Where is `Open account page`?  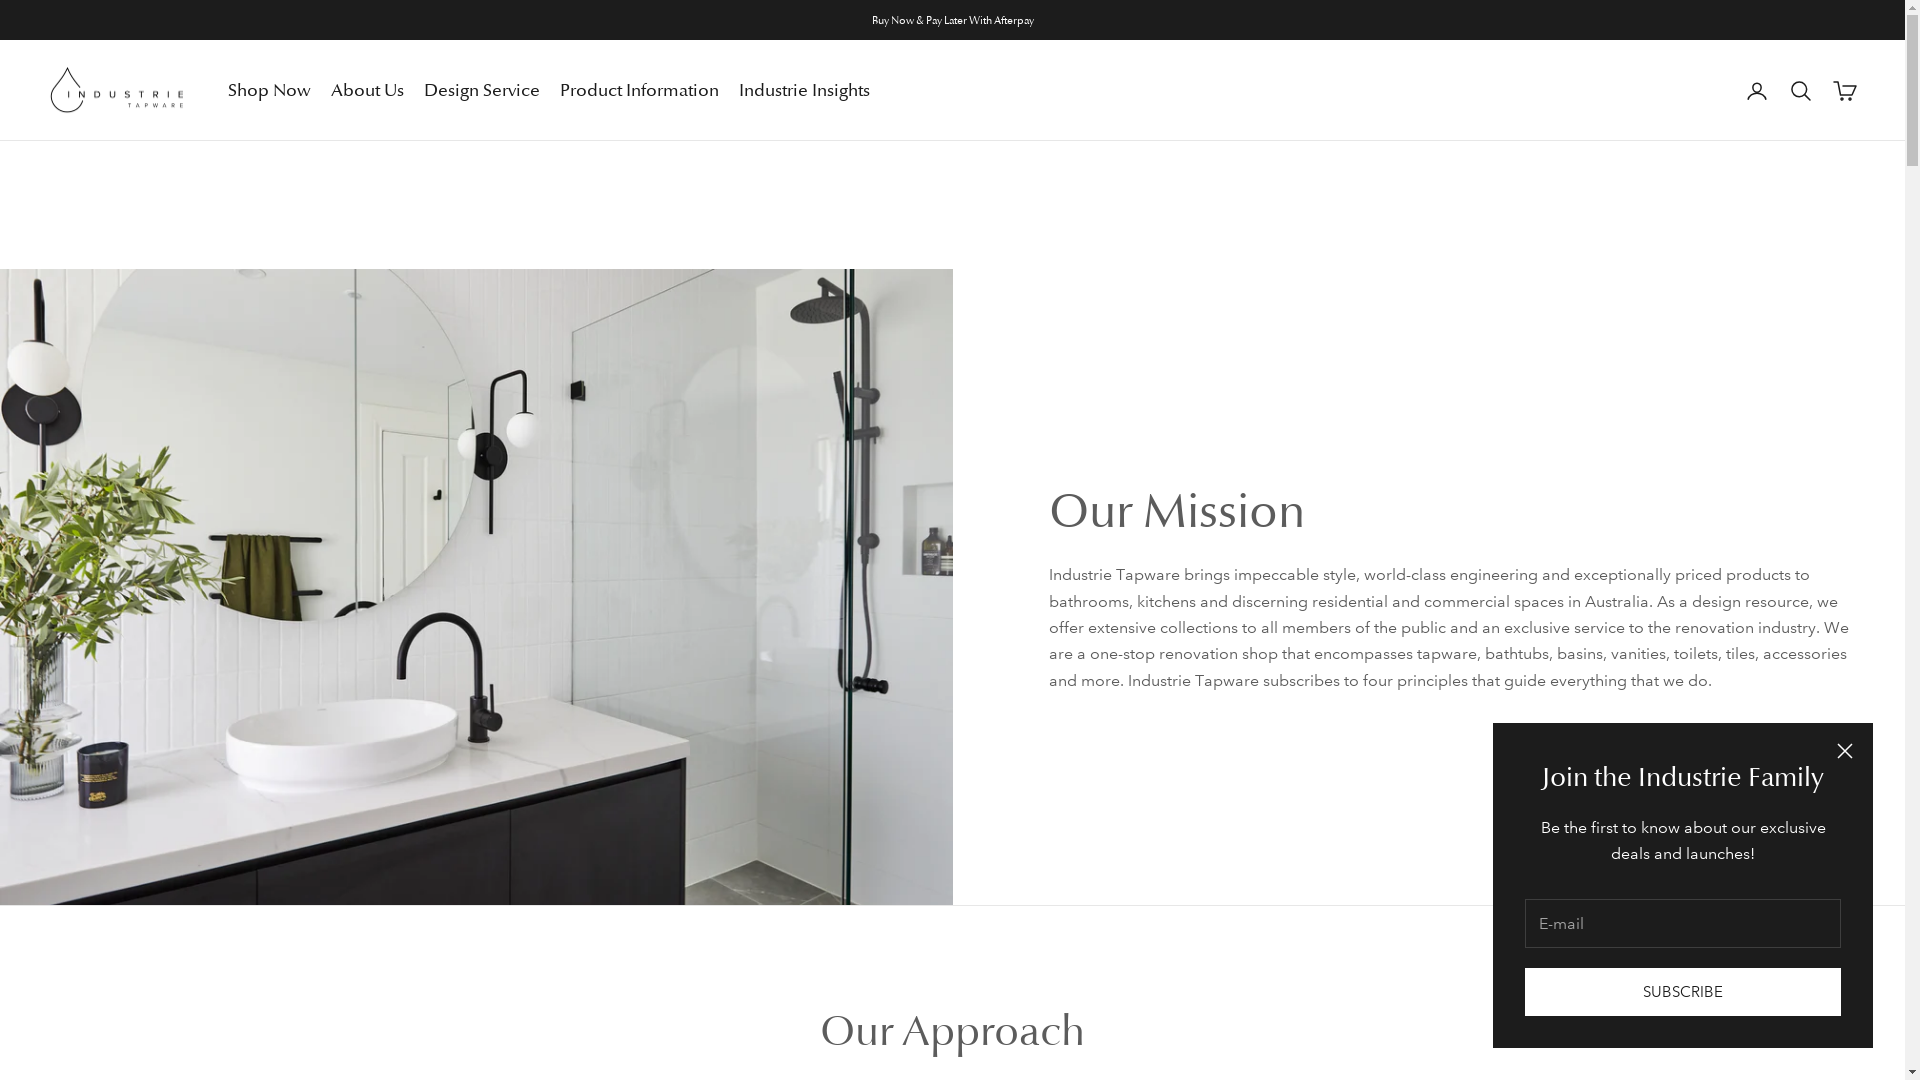 Open account page is located at coordinates (1757, 91).